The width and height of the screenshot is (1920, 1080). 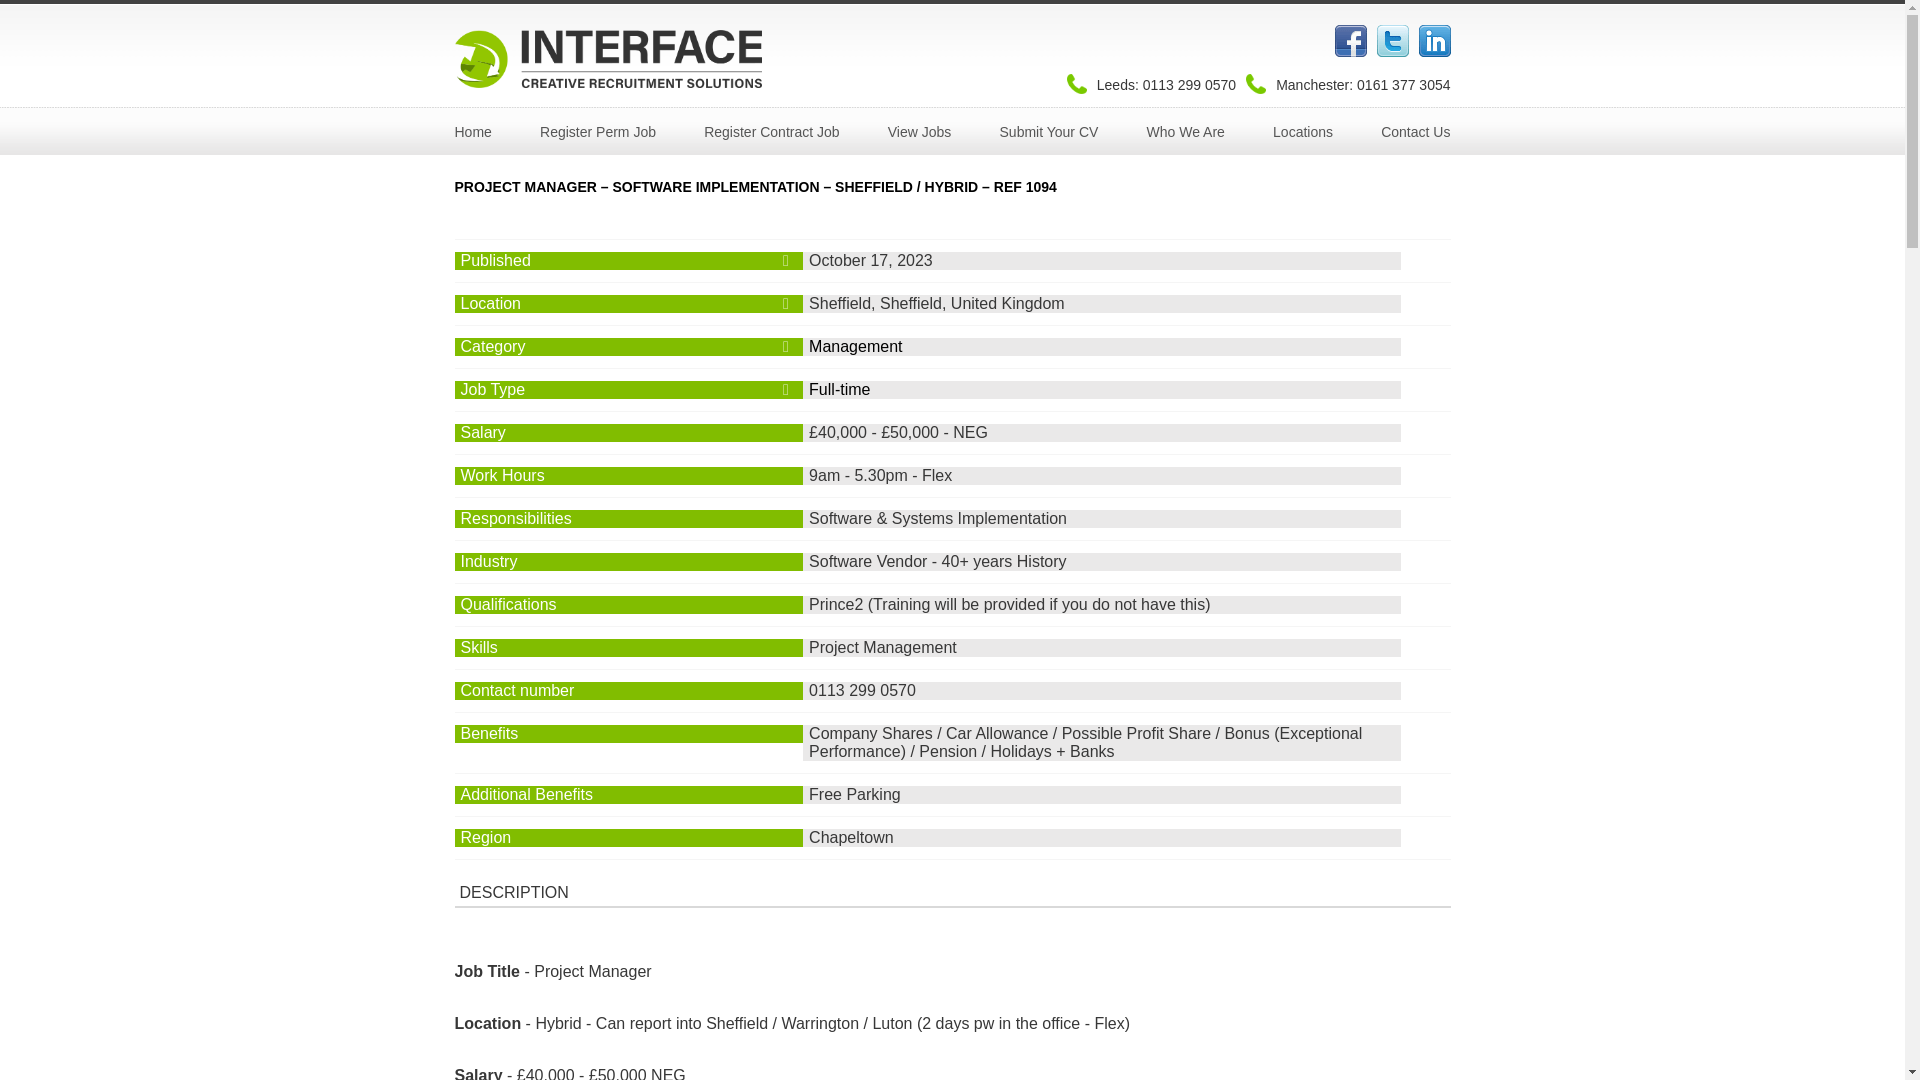 What do you see at coordinates (472, 132) in the screenshot?
I see `IT Recruitment Leeds` at bounding box center [472, 132].